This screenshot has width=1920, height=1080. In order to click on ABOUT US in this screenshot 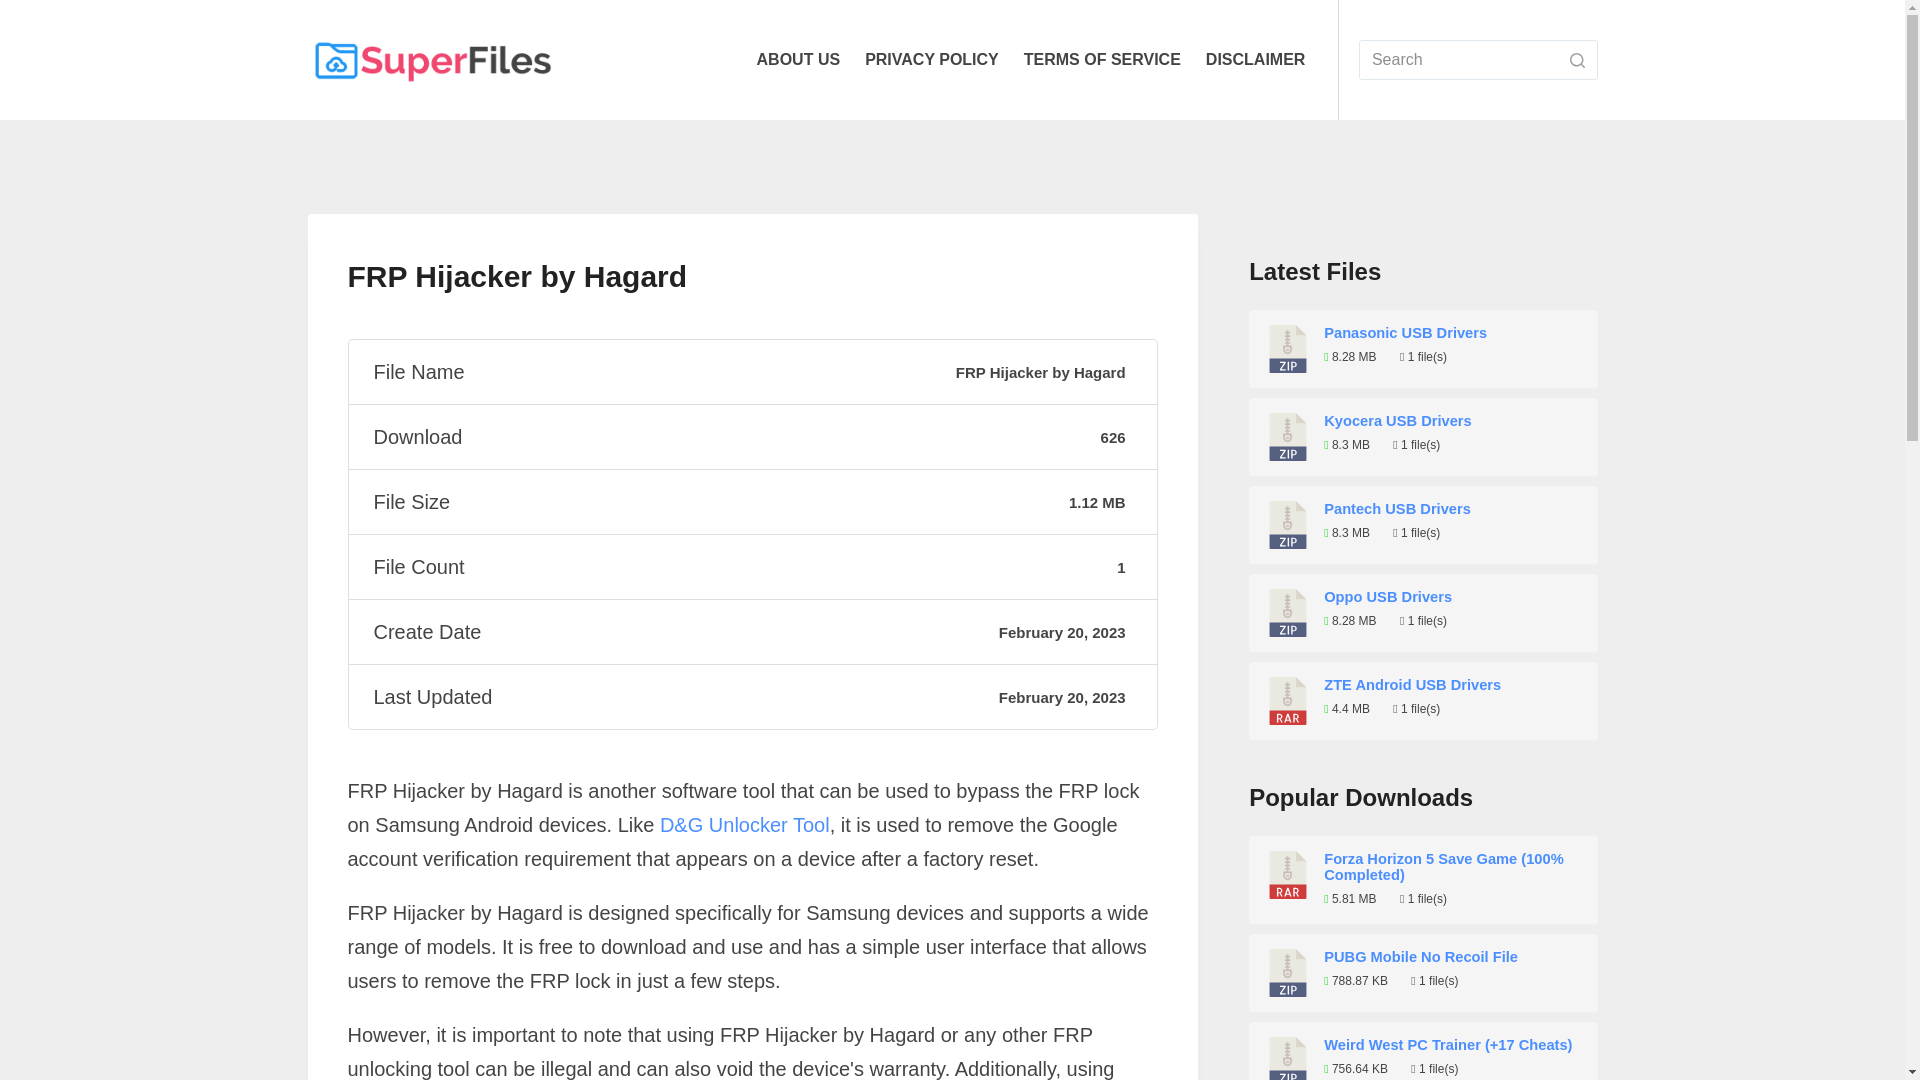, I will do `click(798, 60)`.